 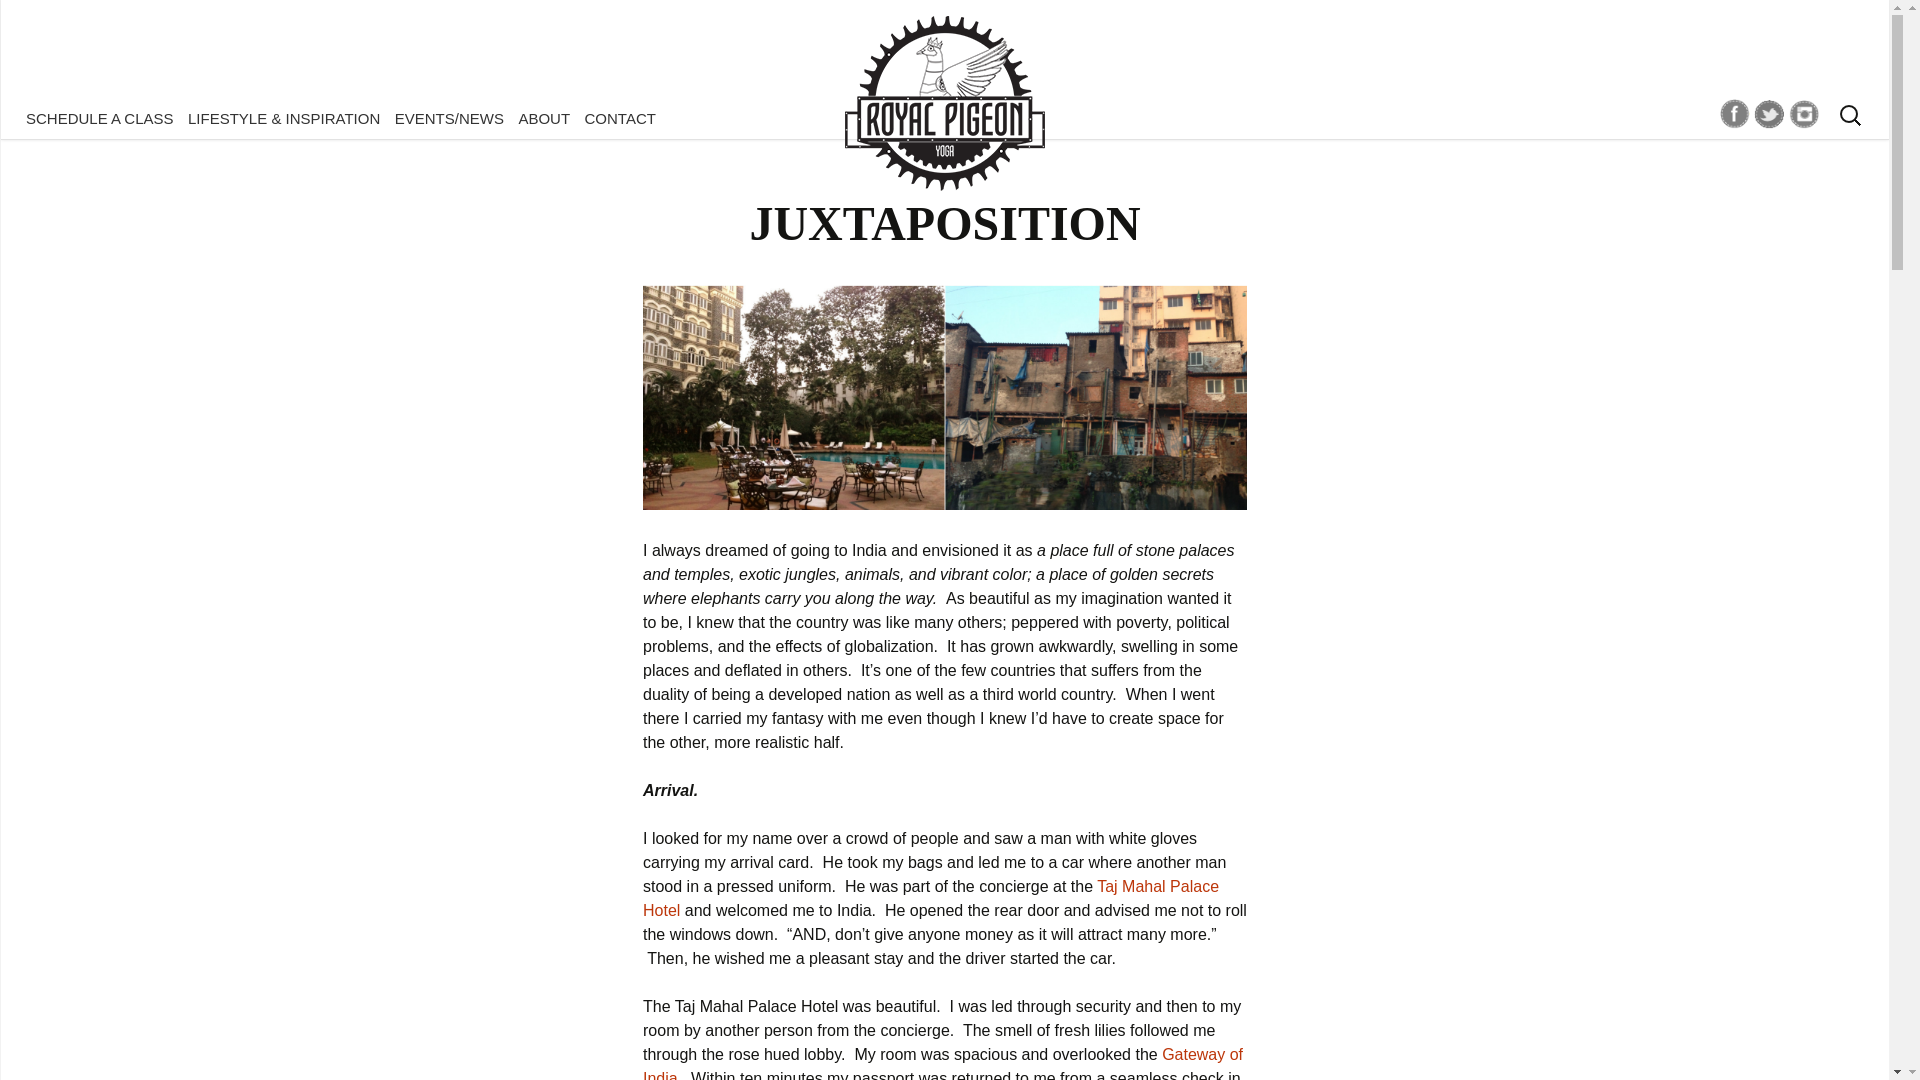 I want to click on Skip to content, so click(x=74, y=117).